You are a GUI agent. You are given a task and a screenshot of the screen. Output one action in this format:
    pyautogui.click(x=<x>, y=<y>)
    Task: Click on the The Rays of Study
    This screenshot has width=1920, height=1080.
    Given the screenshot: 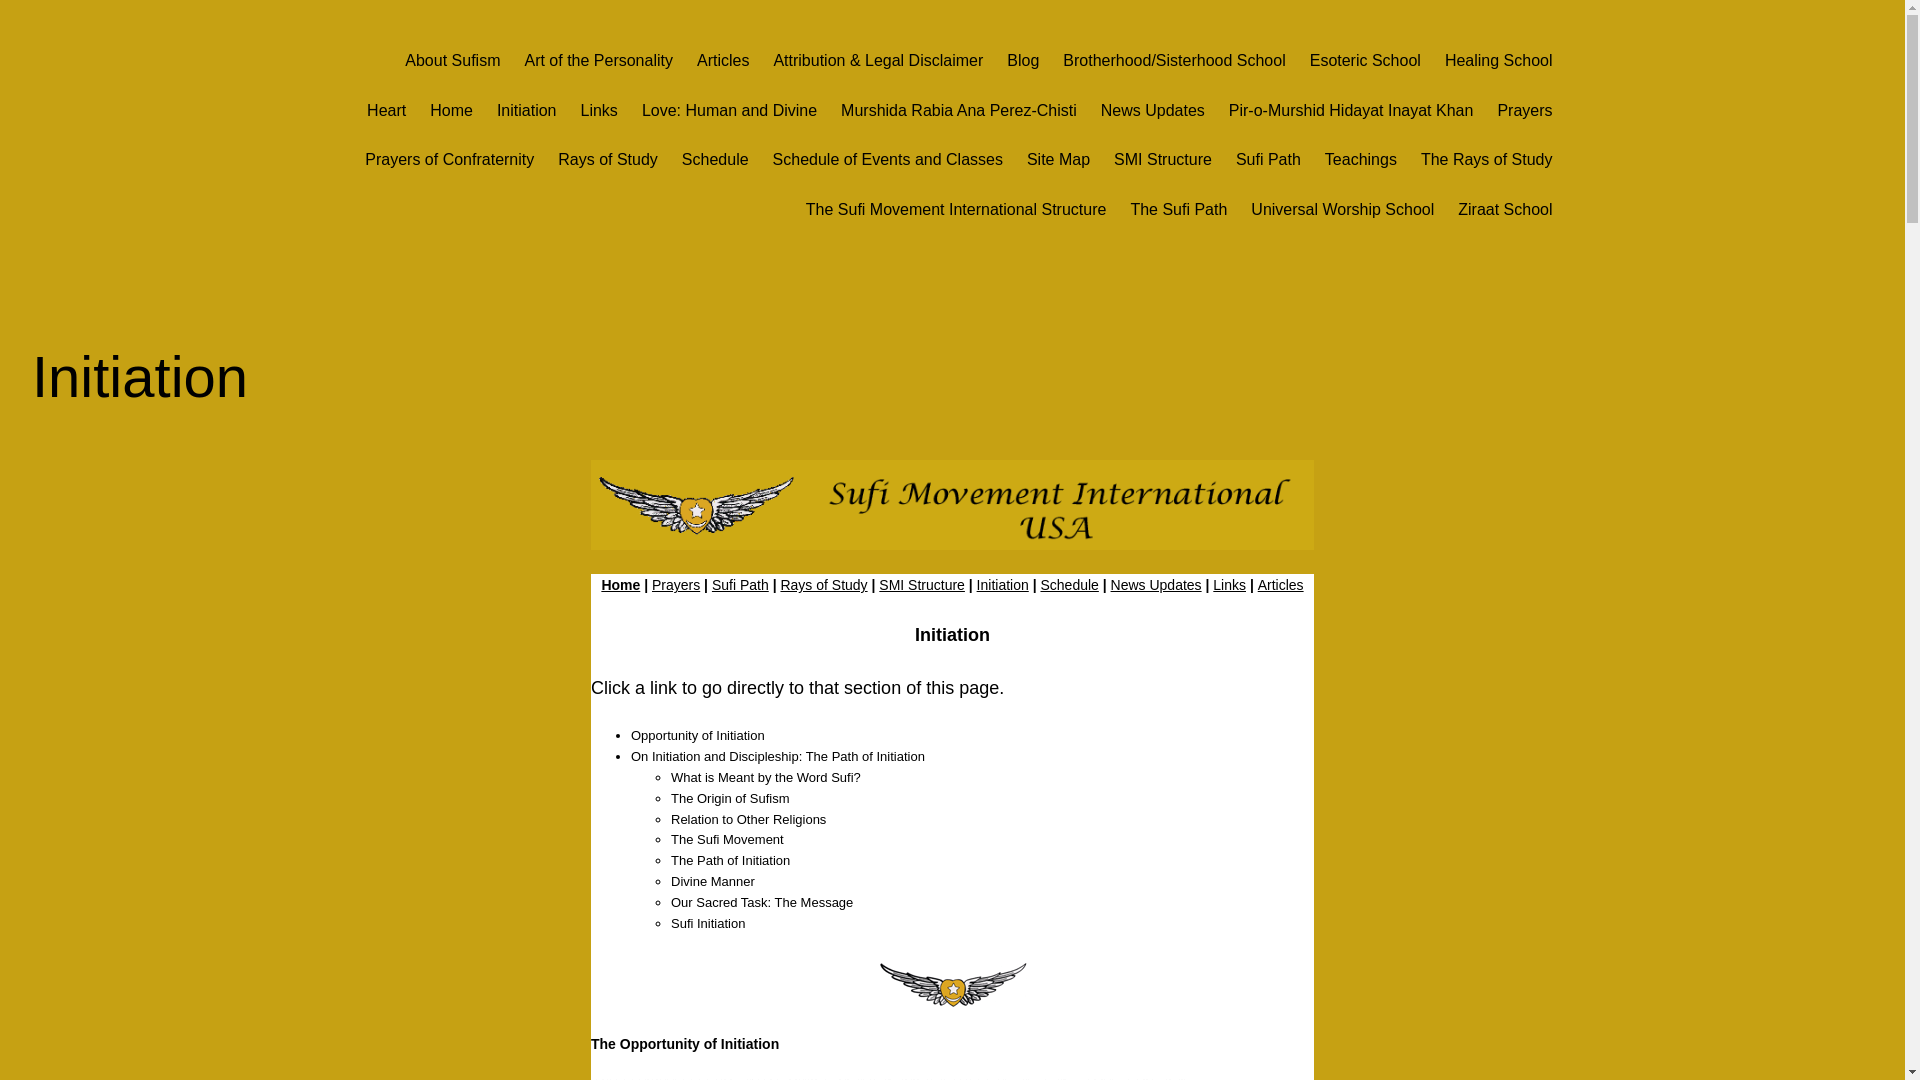 What is the action you would take?
    pyautogui.click(x=1486, y=159)
    